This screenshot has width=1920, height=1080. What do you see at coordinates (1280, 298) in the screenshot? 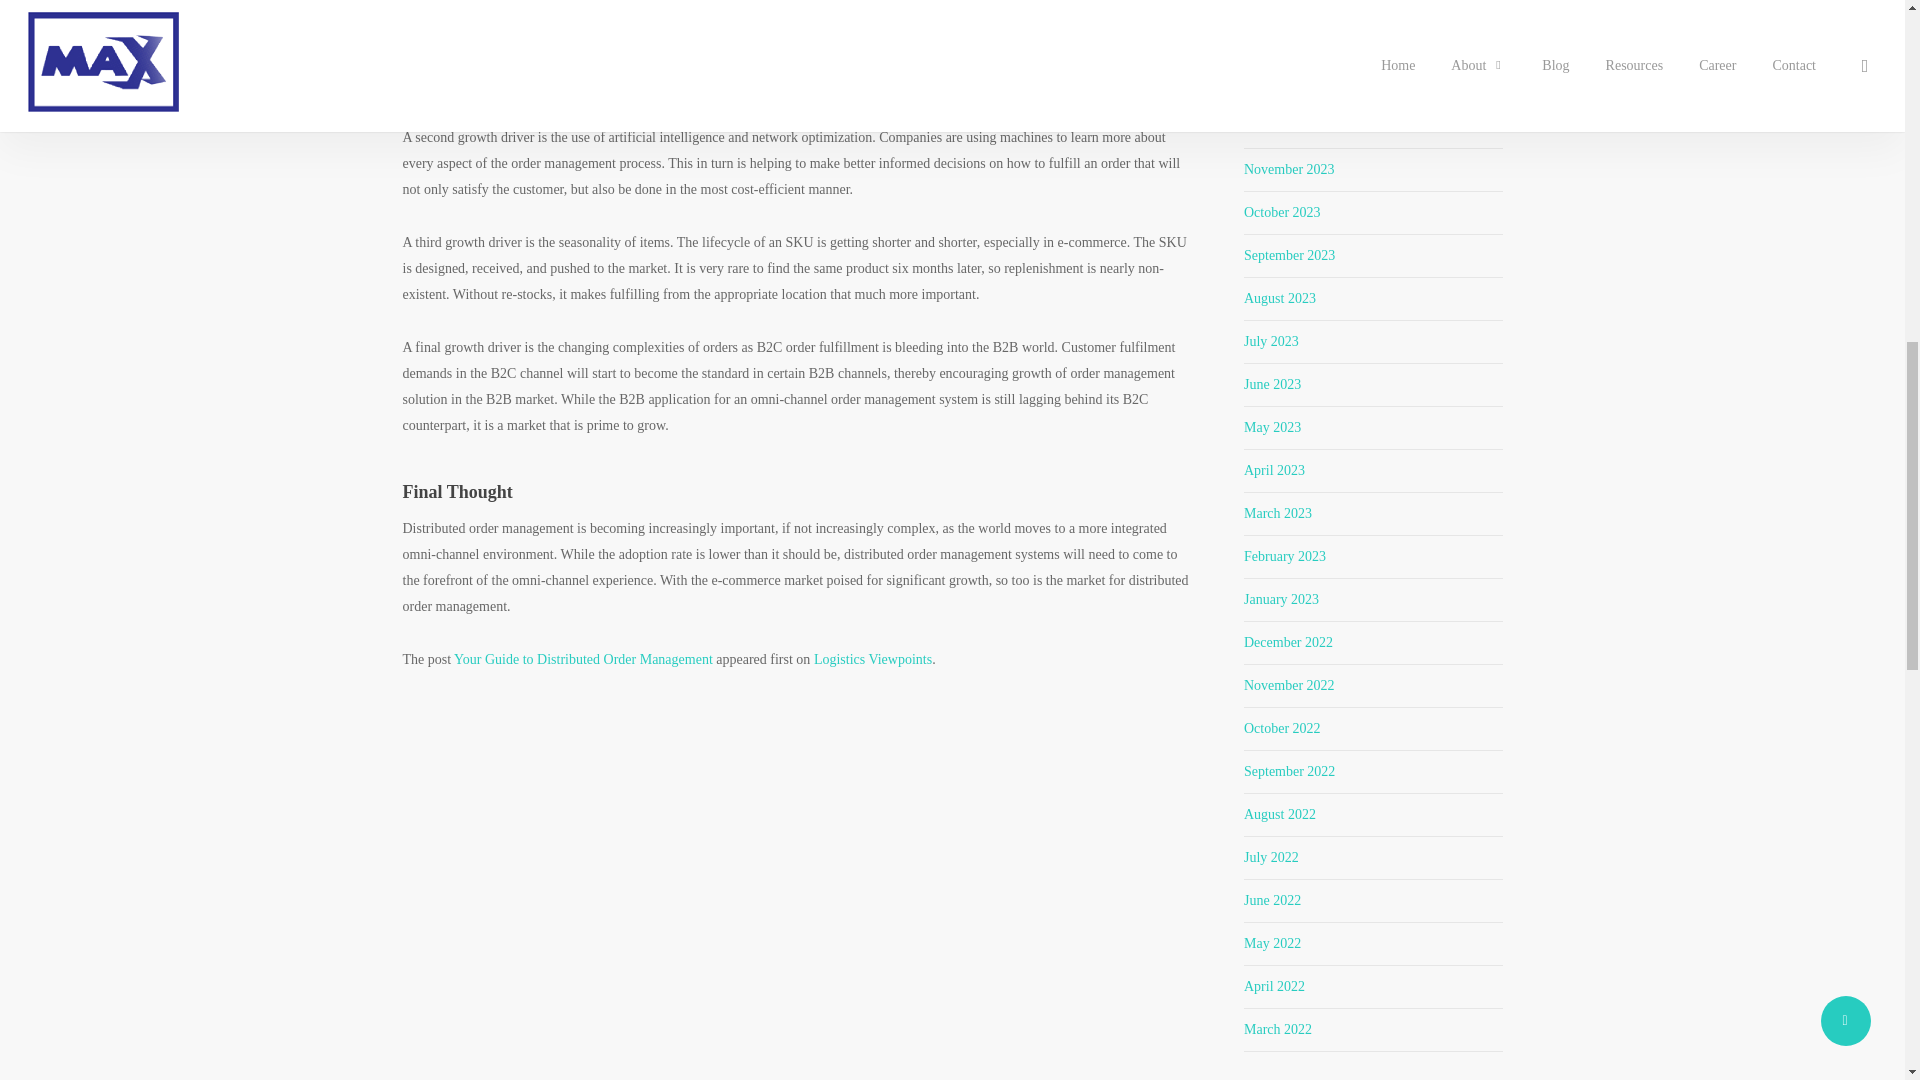
I see `August 2023` at bounding box center [1280, 298].